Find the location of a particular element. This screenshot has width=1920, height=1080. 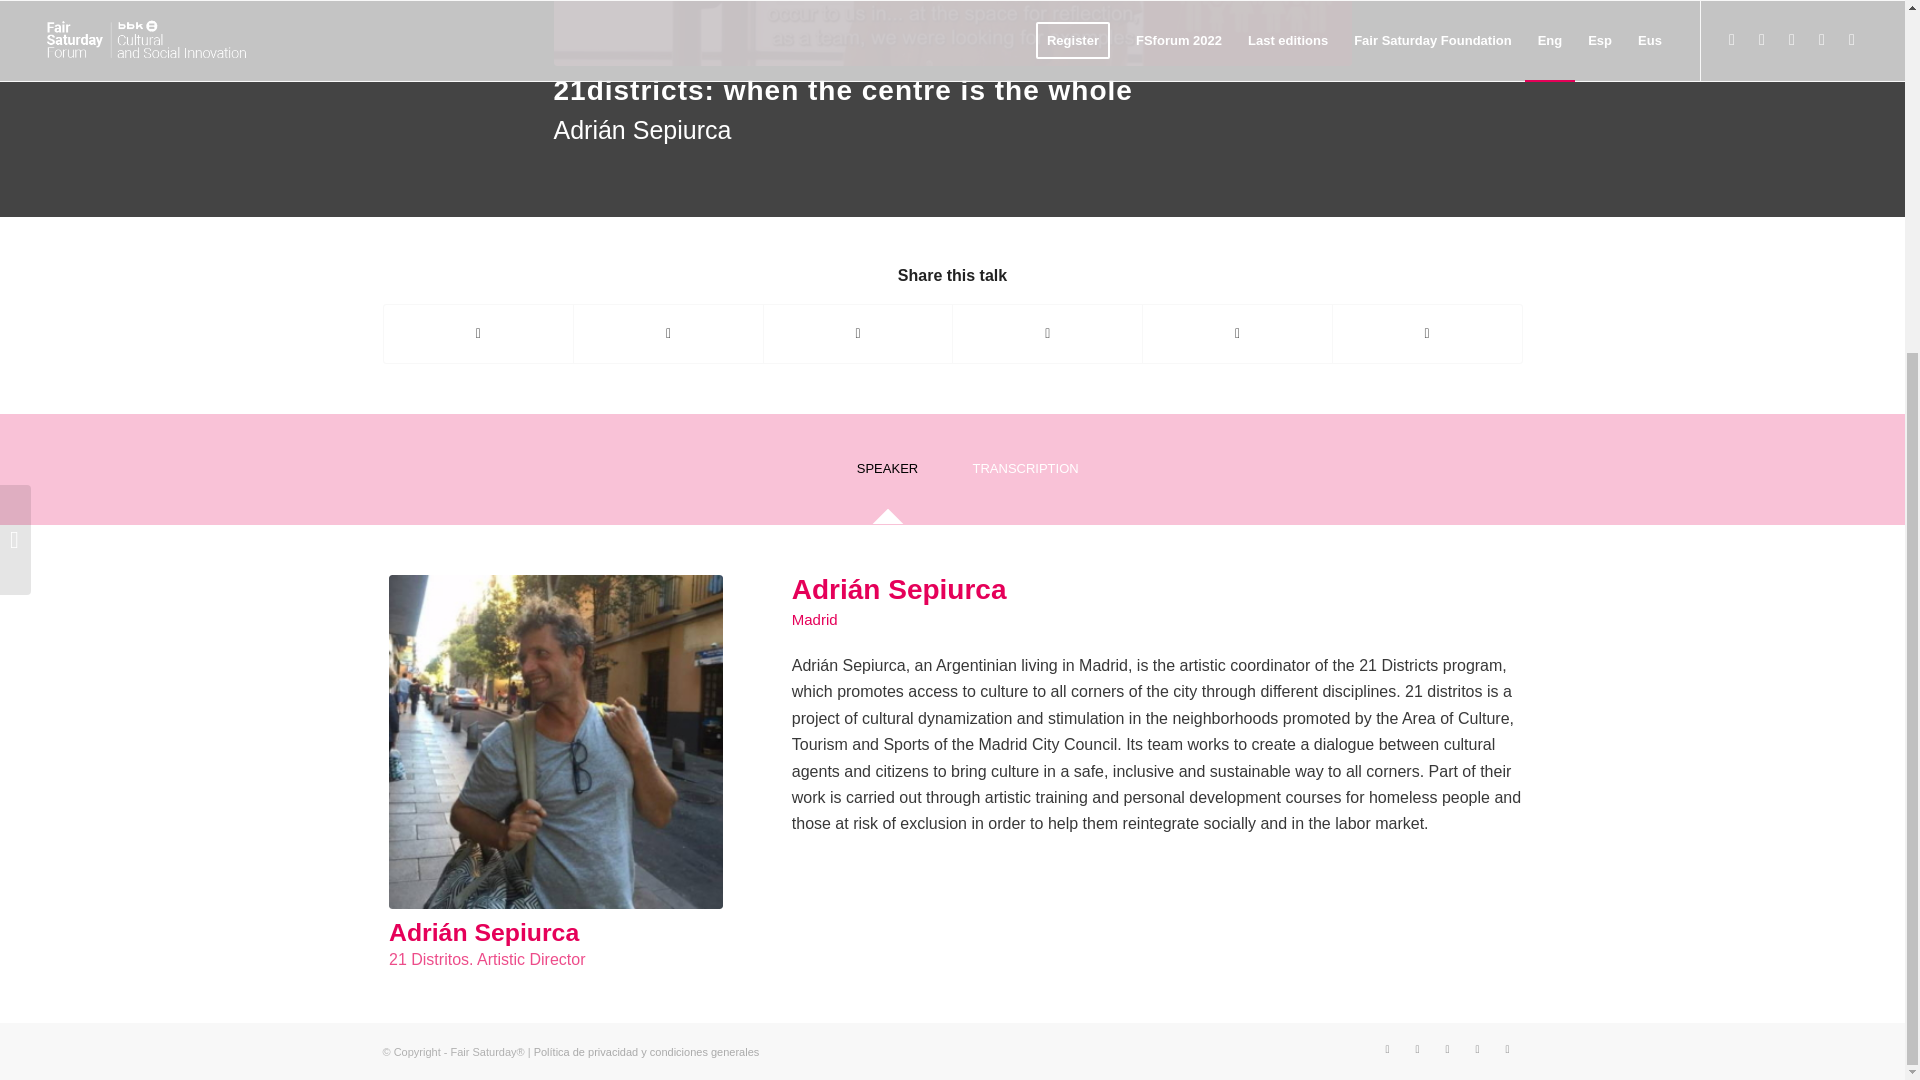

TRANSCRIPTION is located at coordinates (1017, 476).